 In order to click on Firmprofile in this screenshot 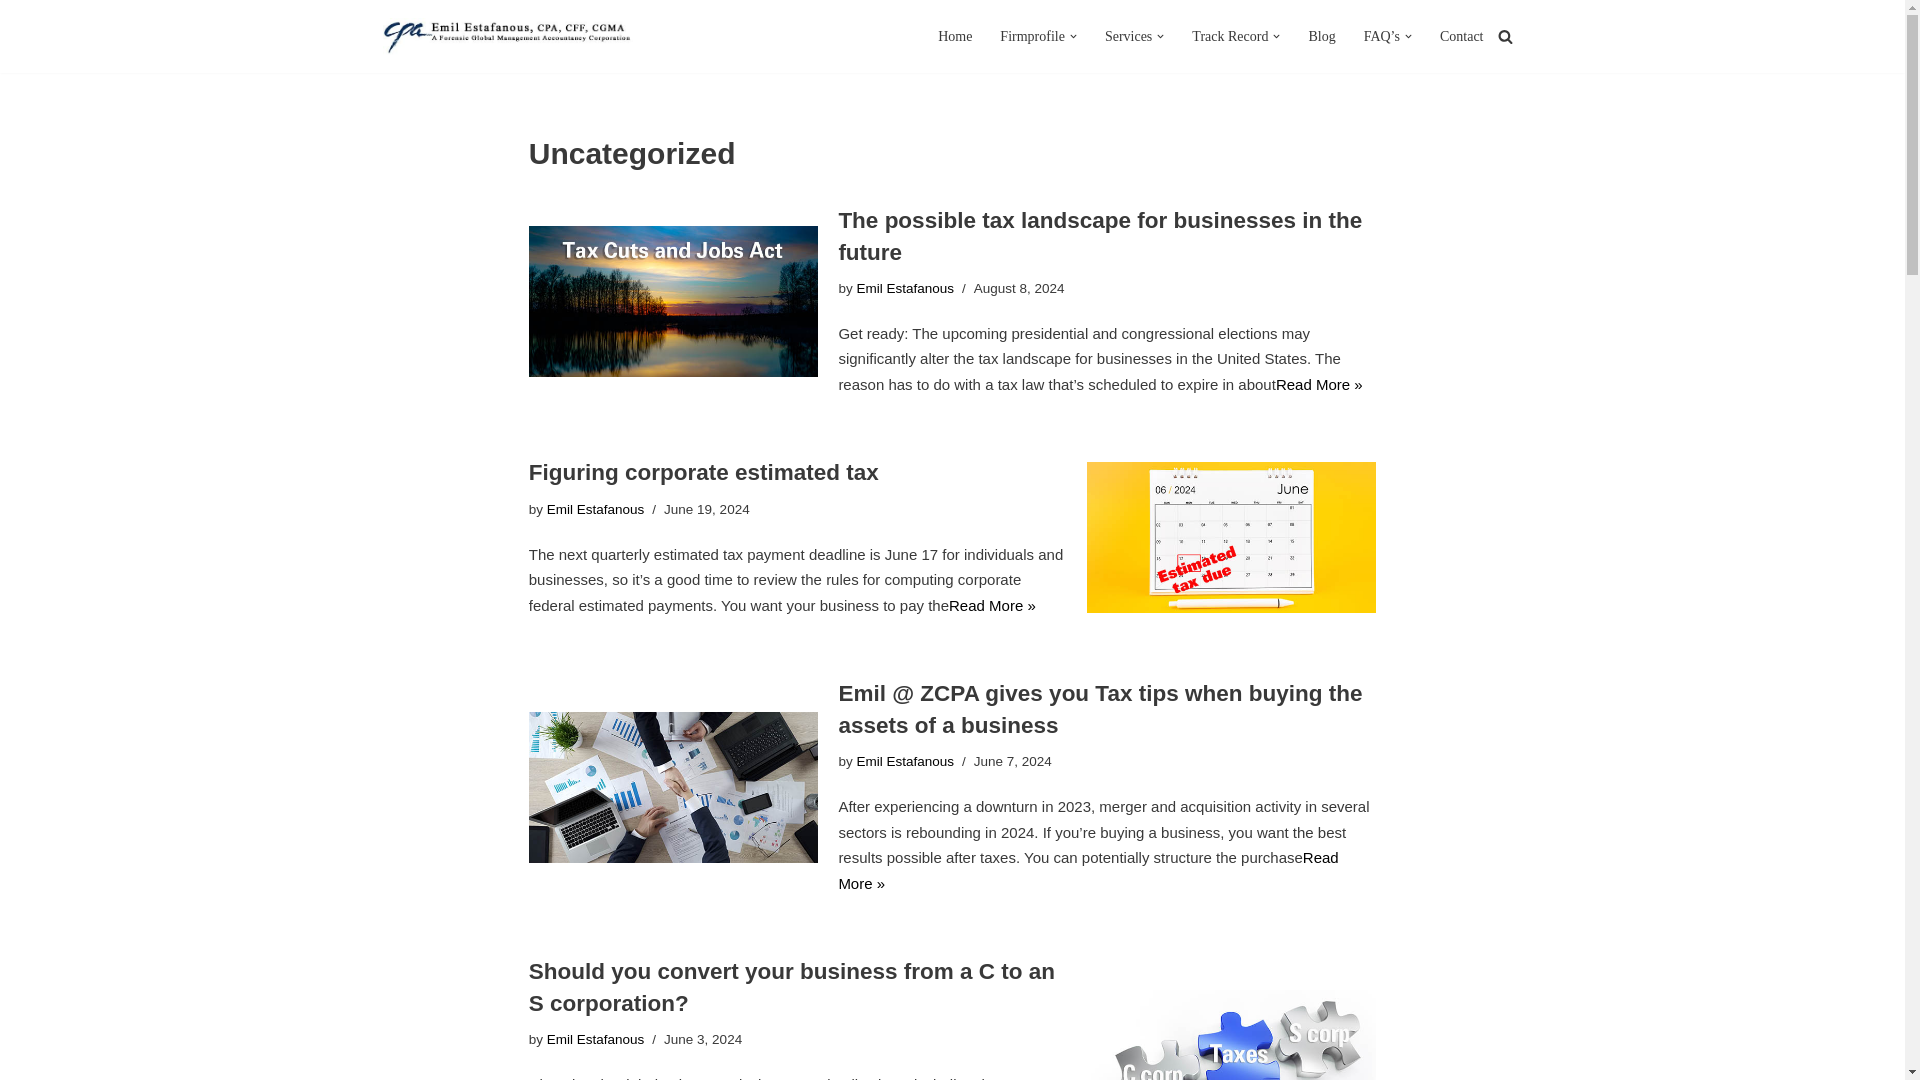, I will do `click(1032, 36)`.